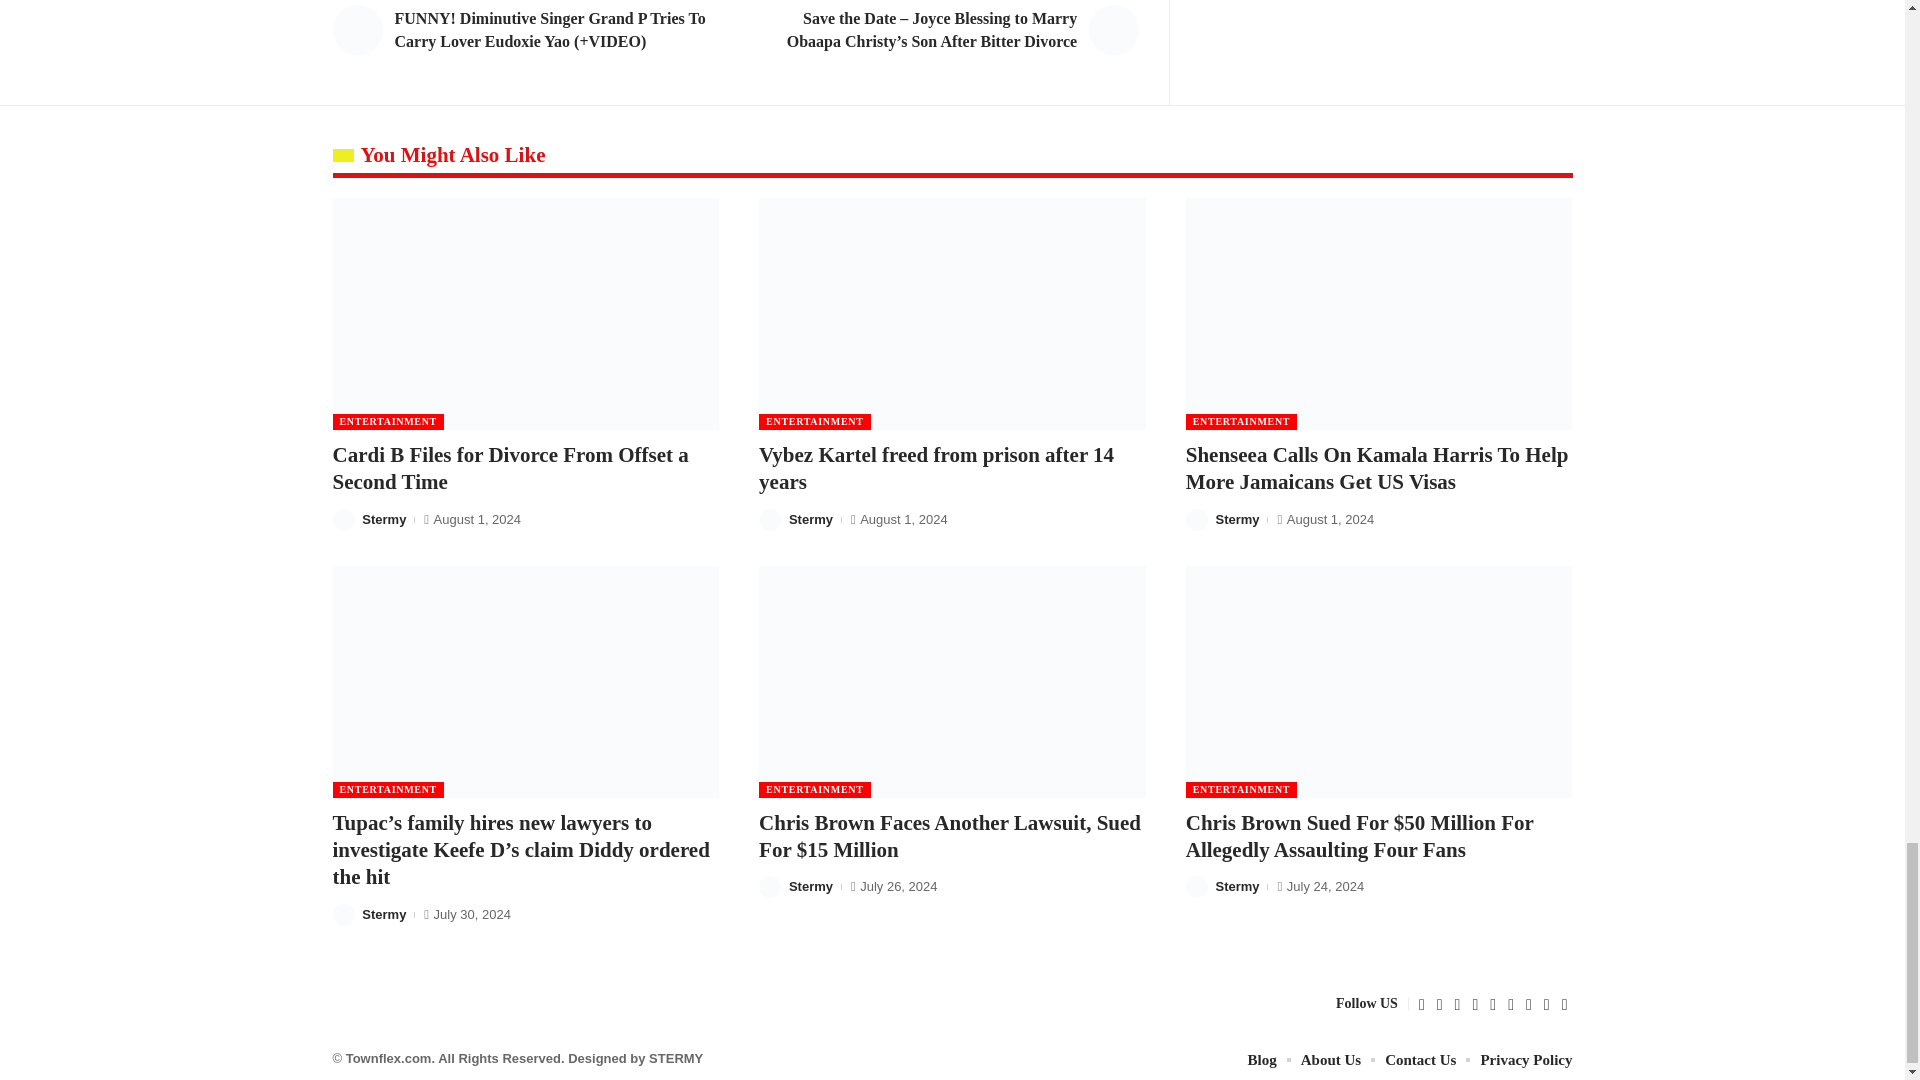 This screenshot has width=1920, height=1080. What do you see at coordinates (952, 313) in the screenshot?
I see `Vybez Kartel freed from prison after 14 years` at bounding box center [952, 313].